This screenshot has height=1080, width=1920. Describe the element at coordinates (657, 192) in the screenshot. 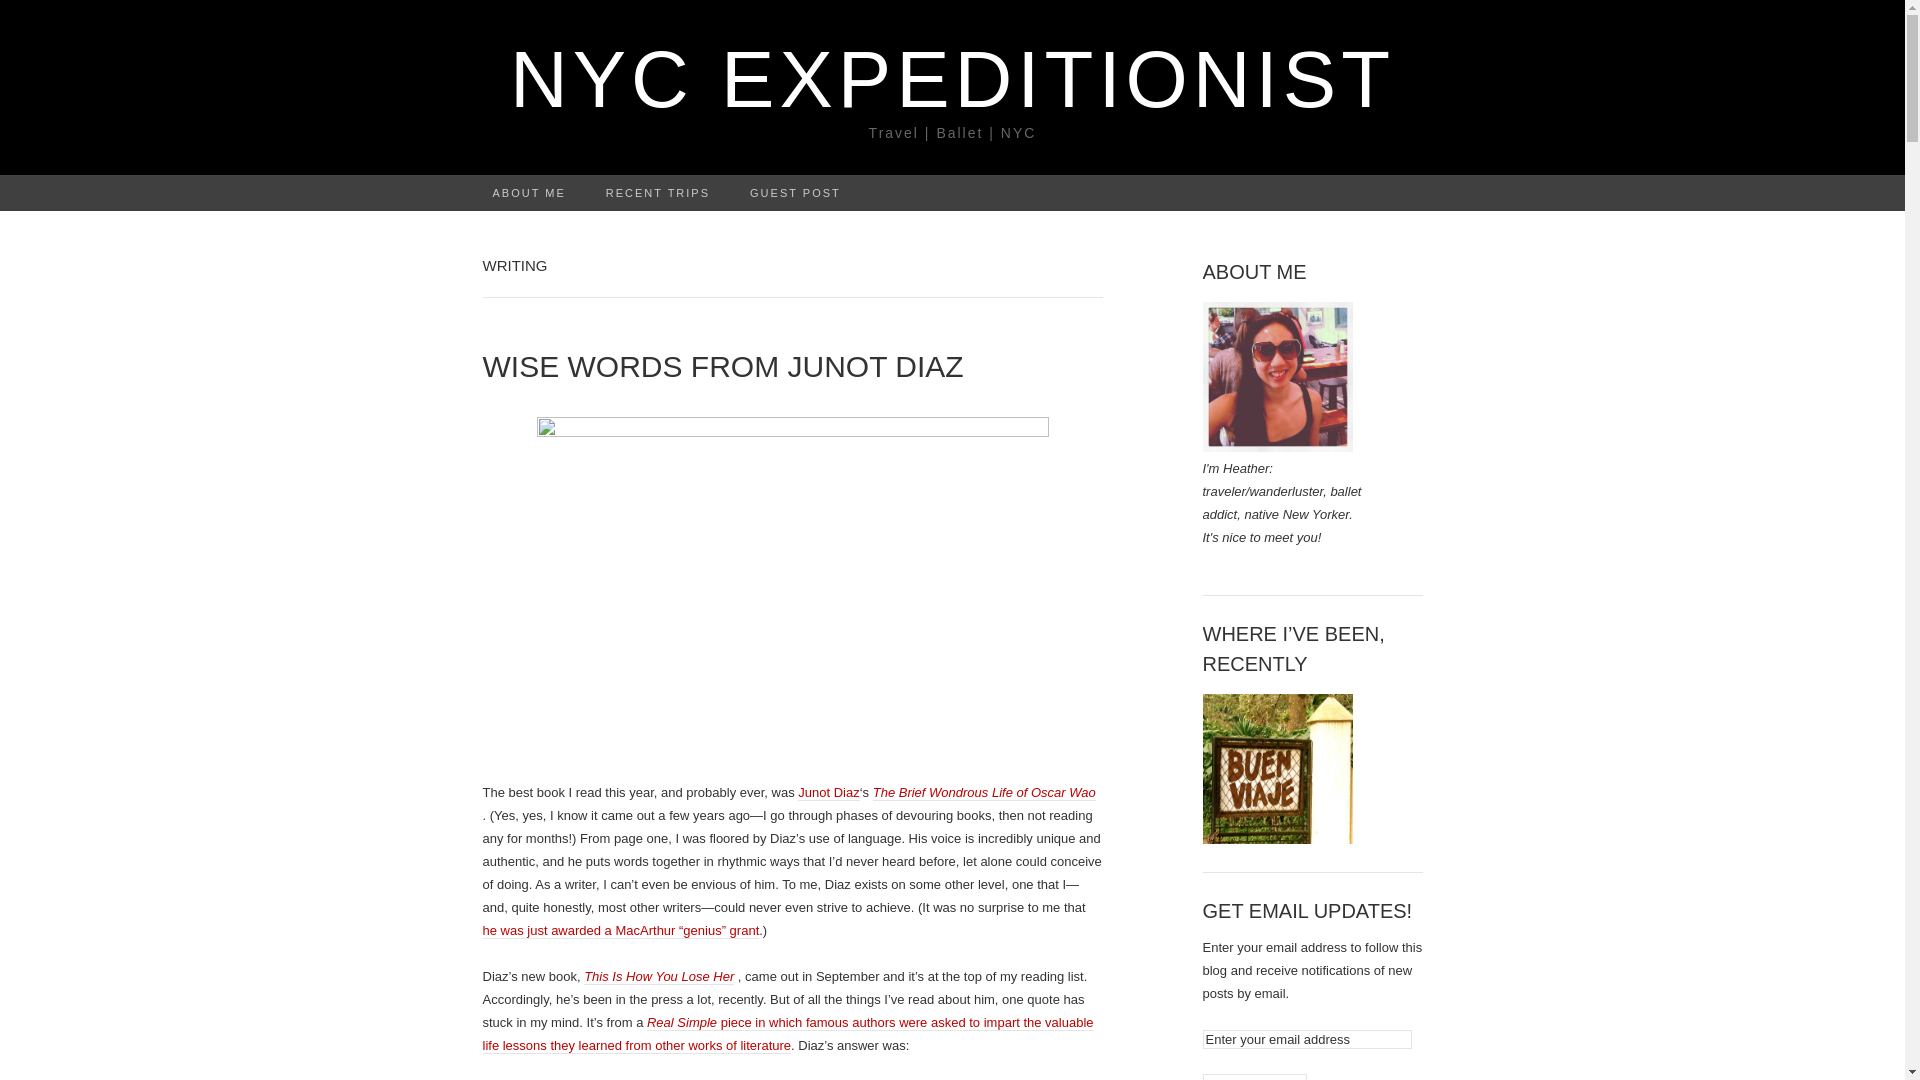

I see `RECENT TRIPS` at that location.